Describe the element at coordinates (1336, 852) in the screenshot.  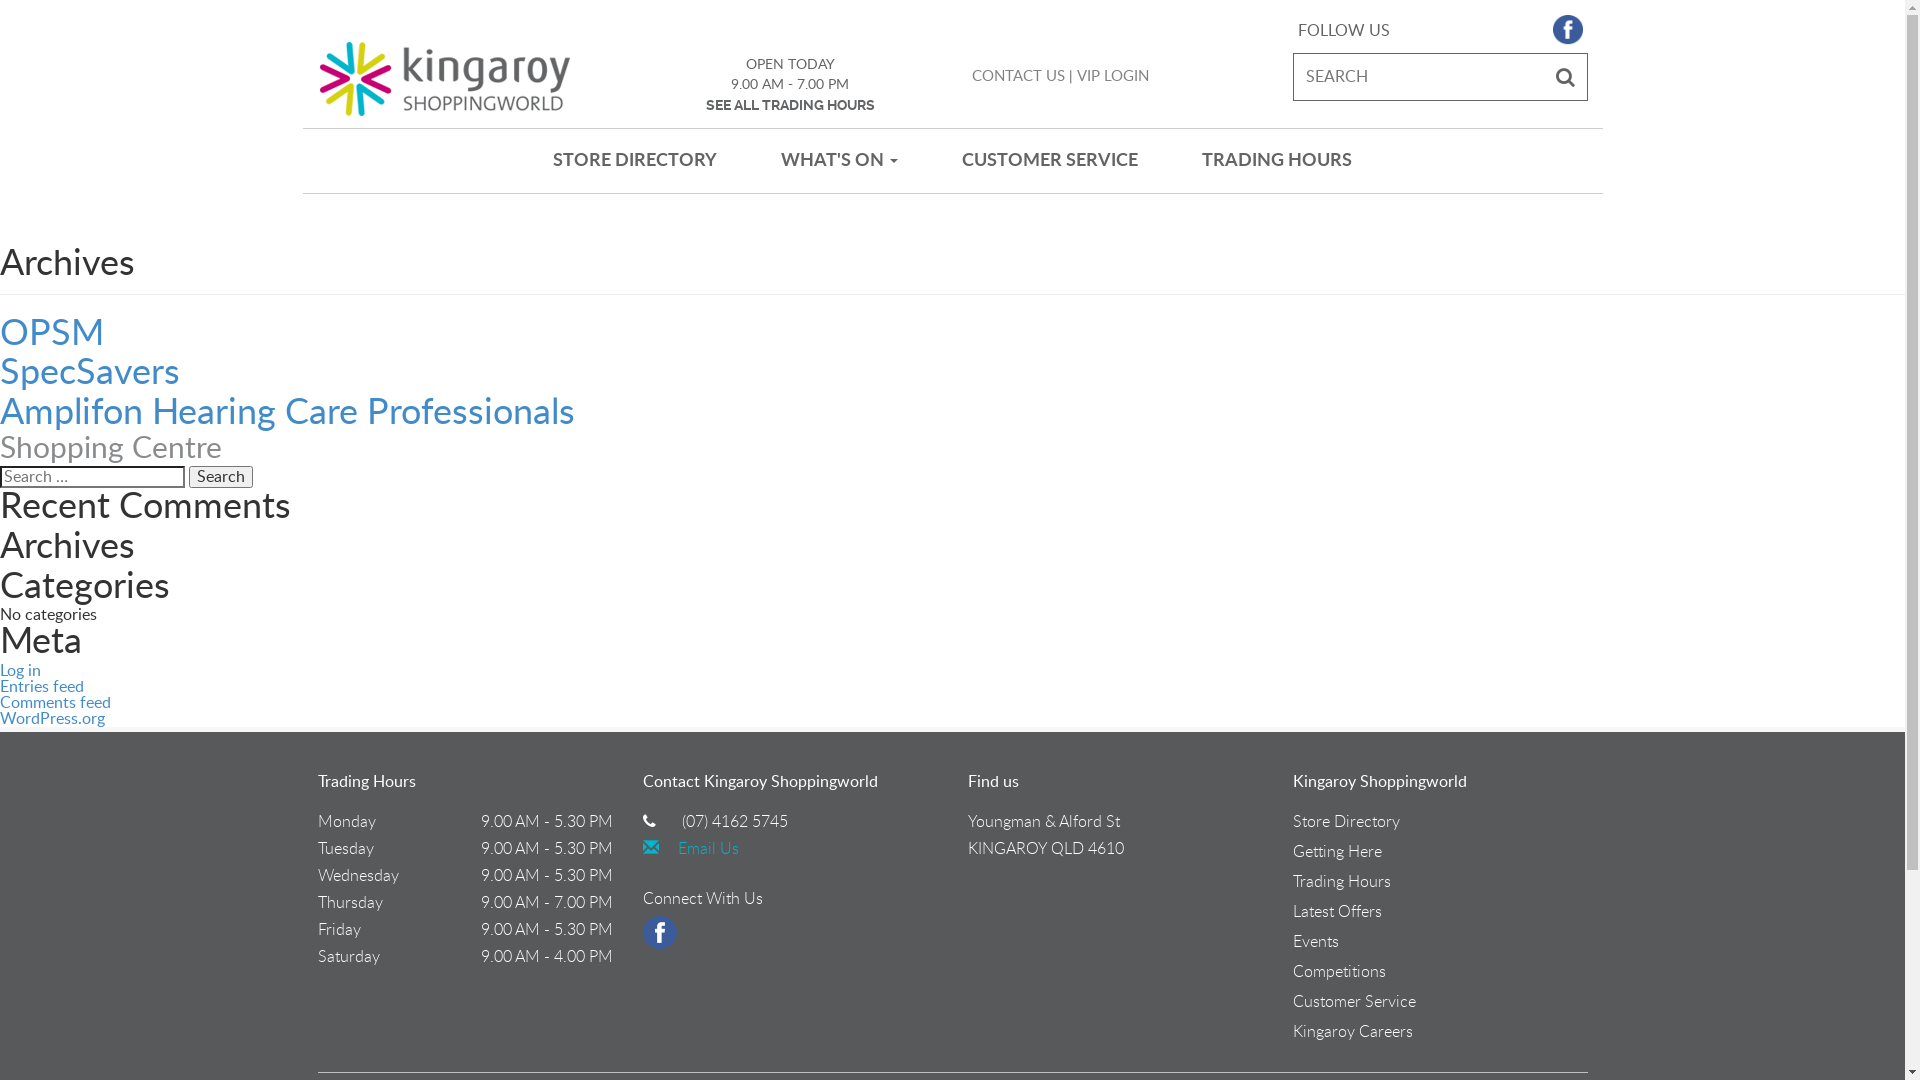
I see `Getting Here` at that location.